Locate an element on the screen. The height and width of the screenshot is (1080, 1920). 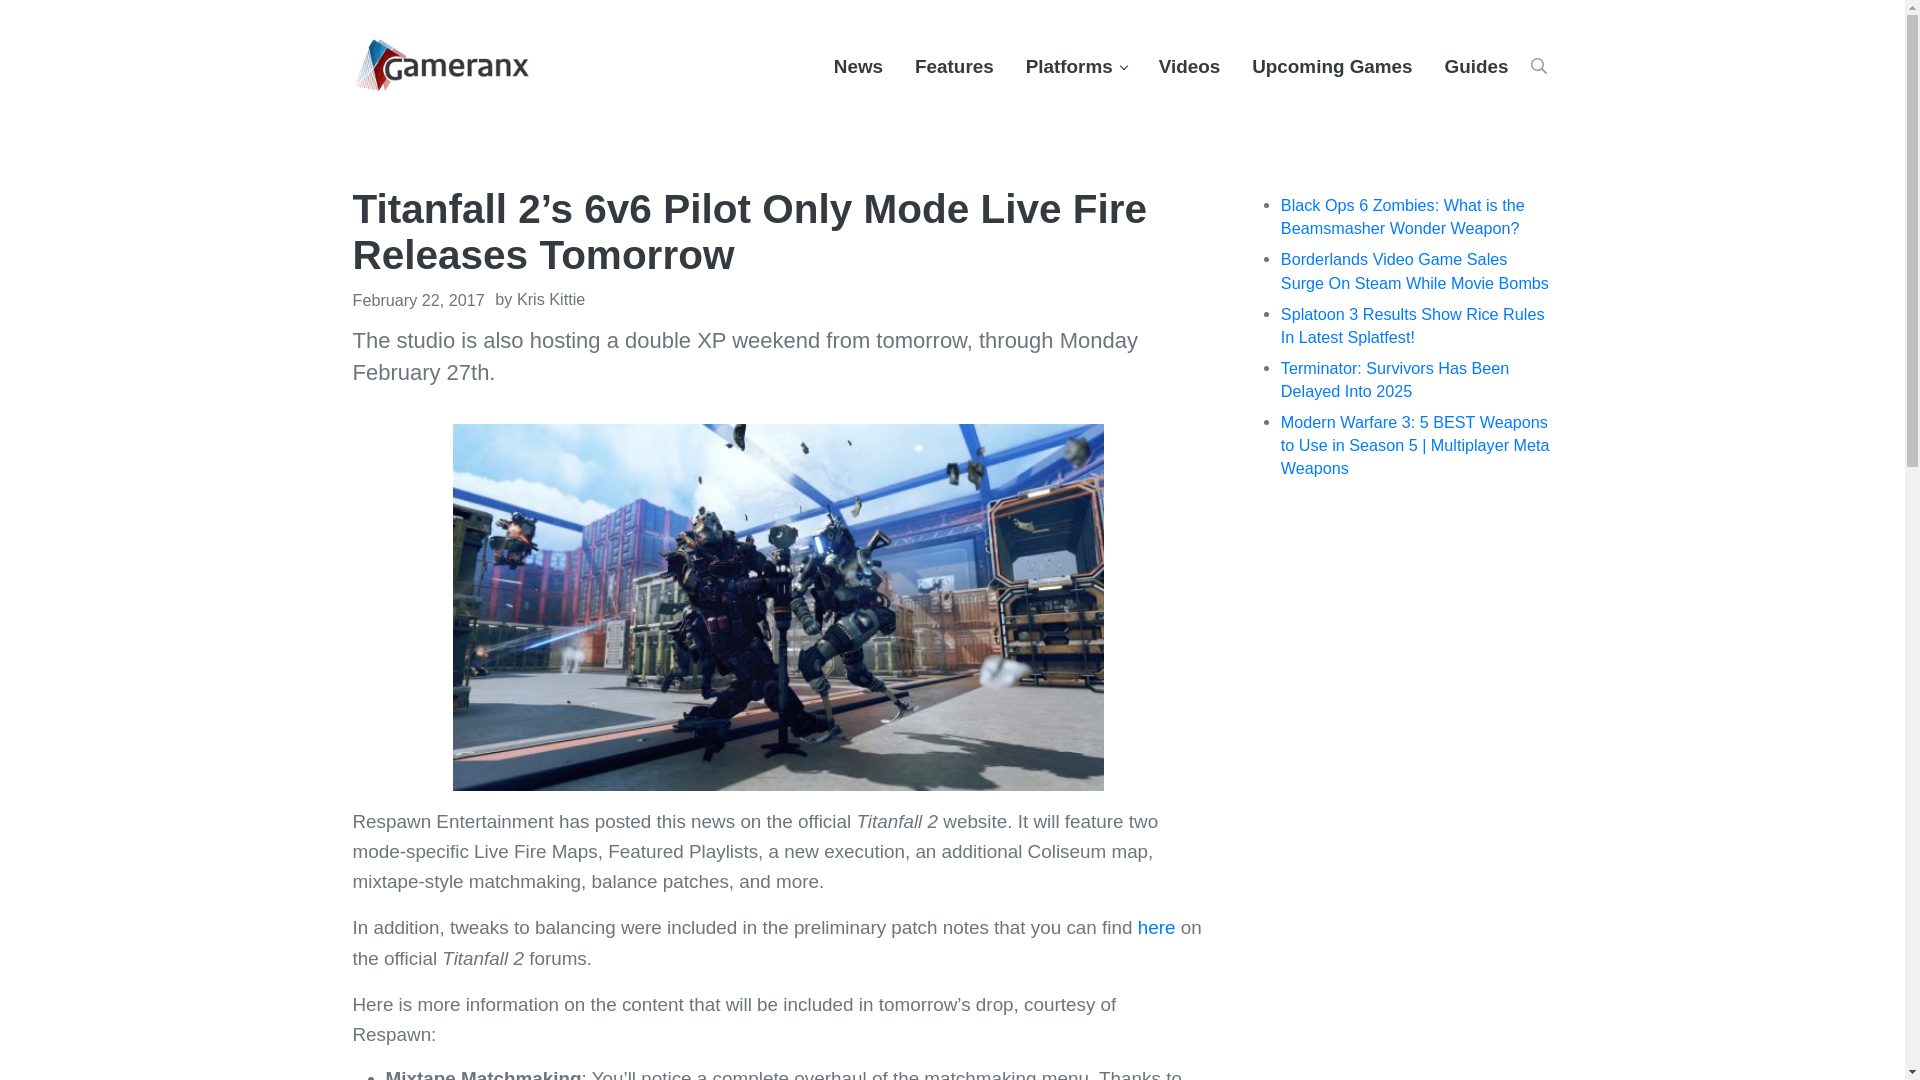
News is located at coordinates (858, 66).